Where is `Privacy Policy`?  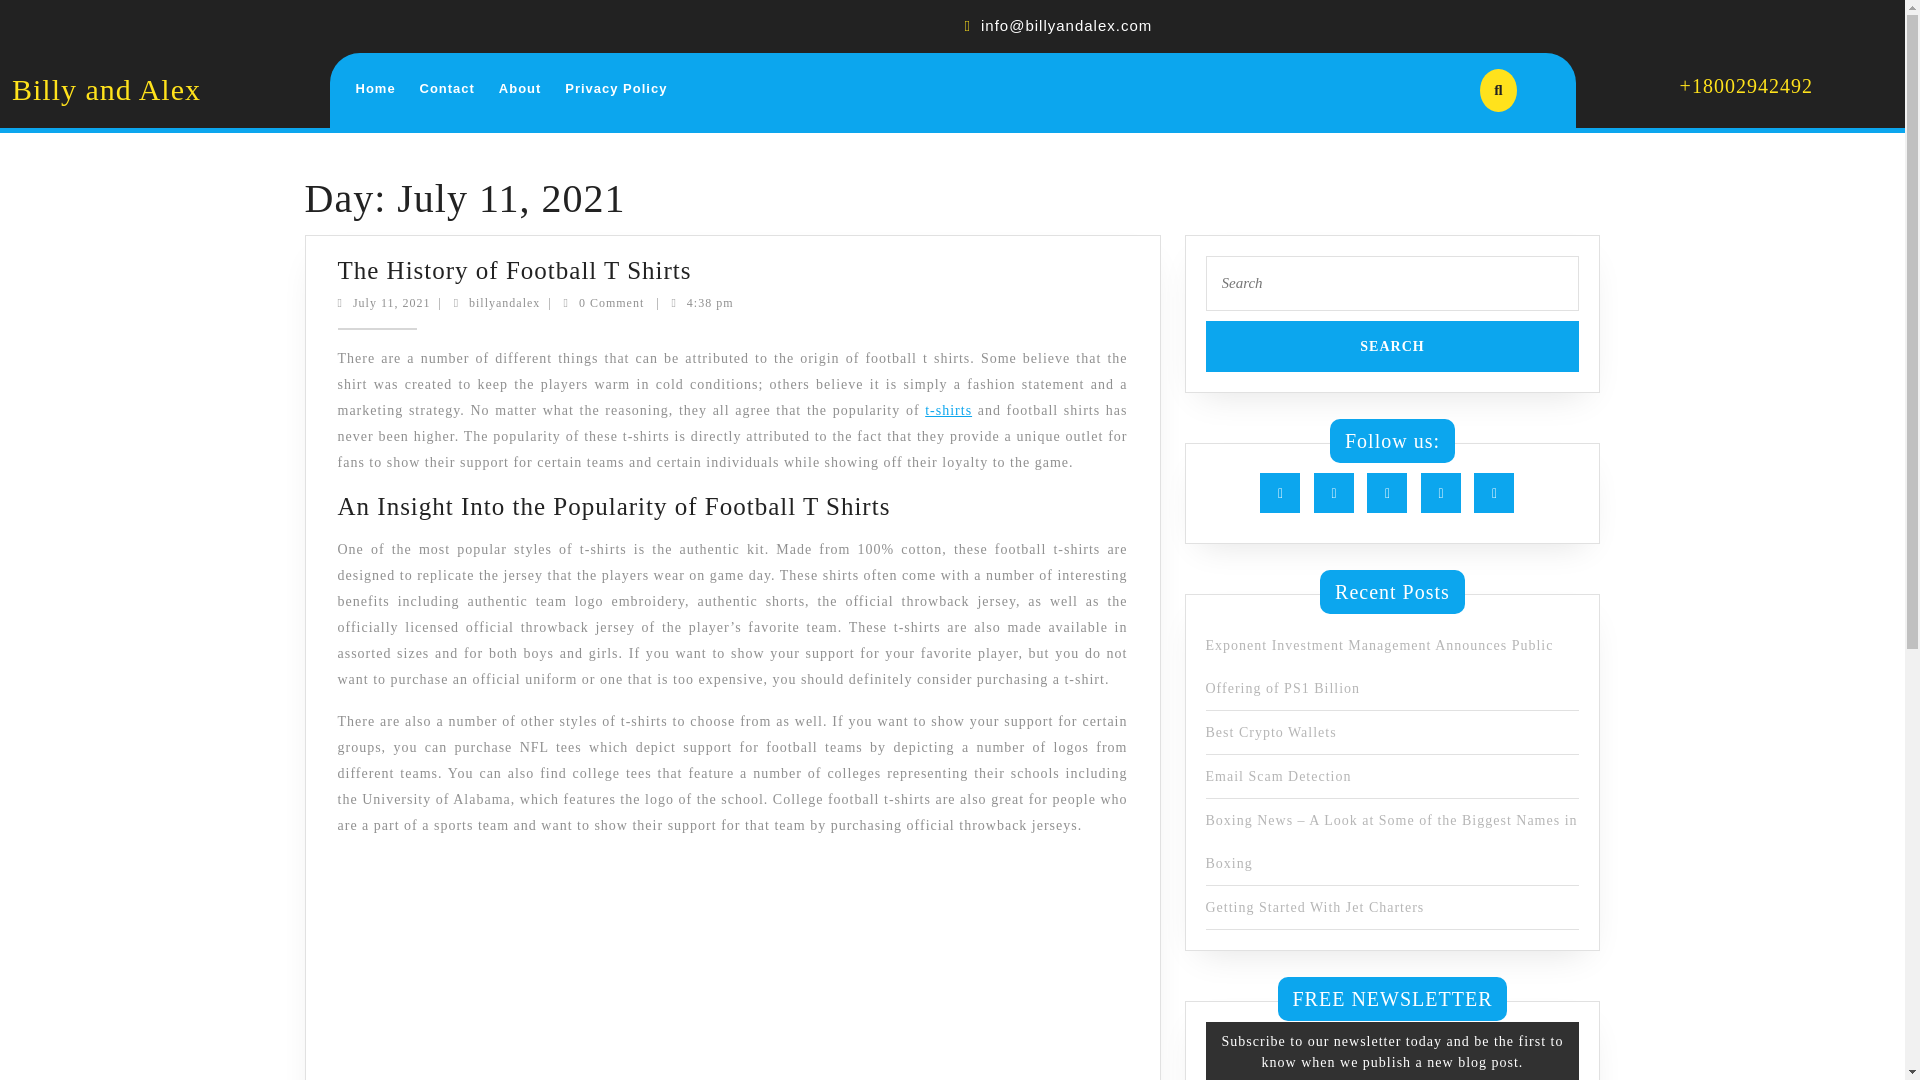
Privacy Policy is located at coordinates (1270, 732).